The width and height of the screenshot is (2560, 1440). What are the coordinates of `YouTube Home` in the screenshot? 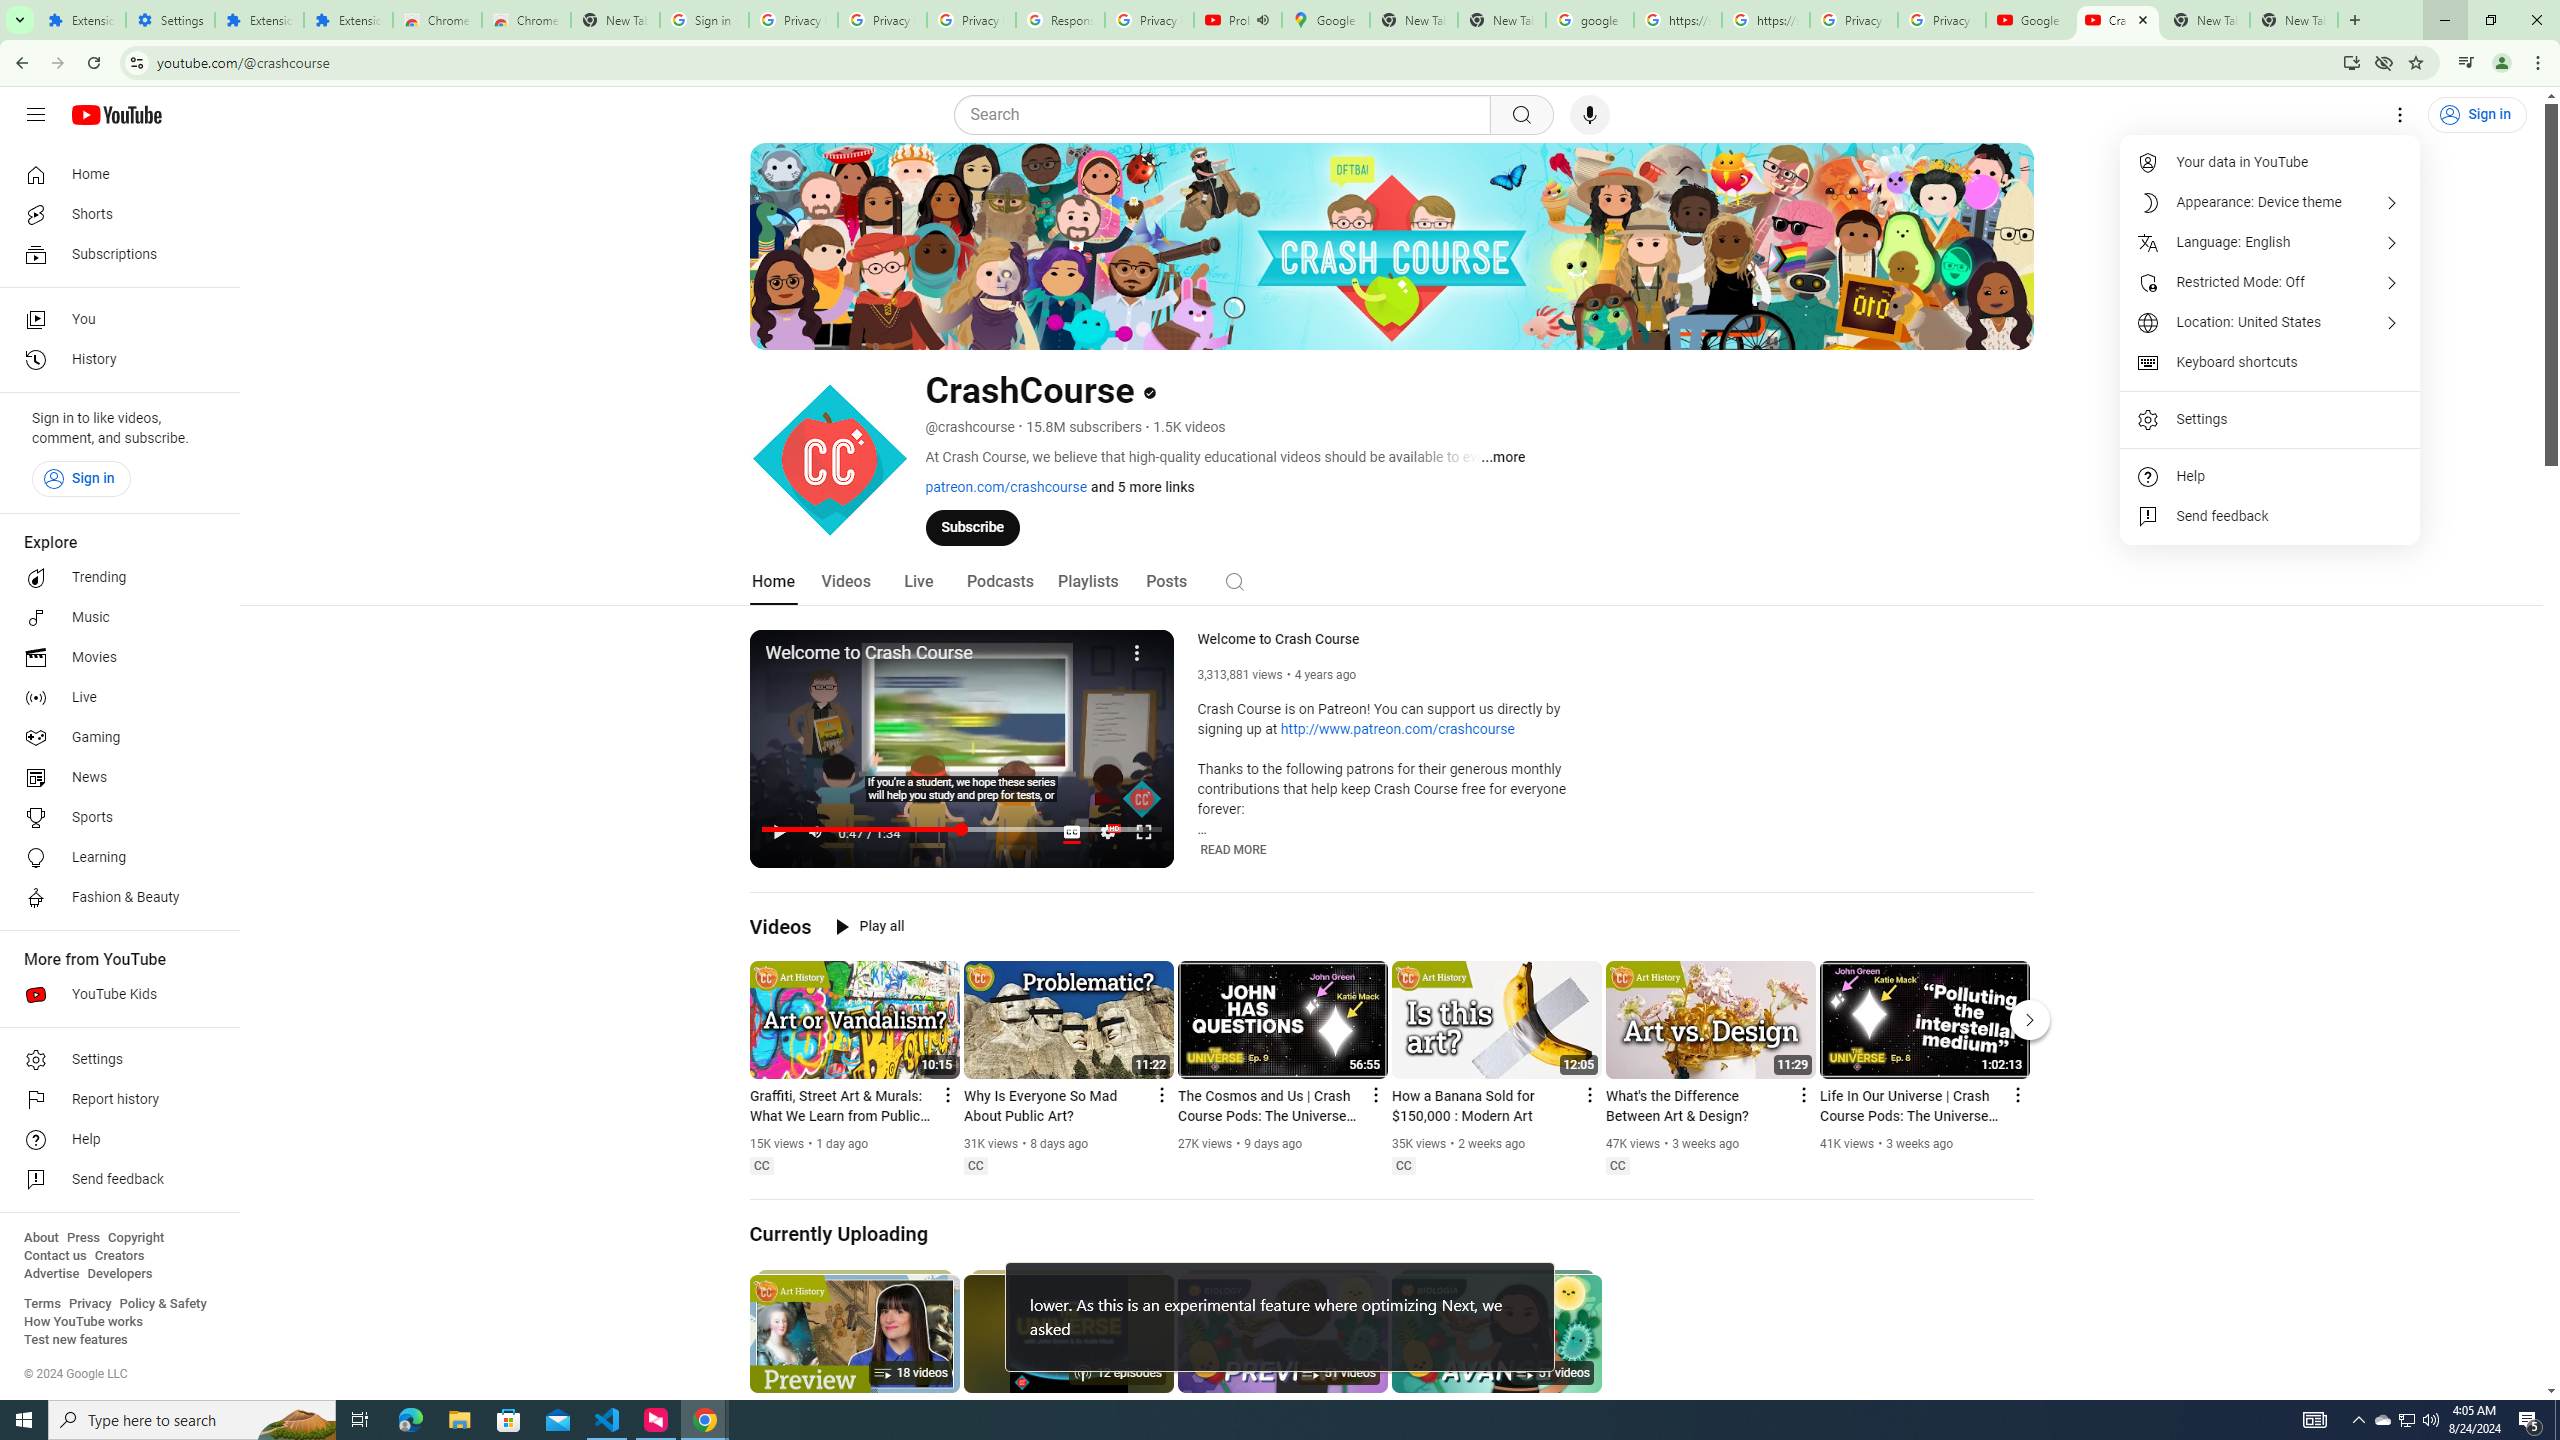 It's located at (116, 114).